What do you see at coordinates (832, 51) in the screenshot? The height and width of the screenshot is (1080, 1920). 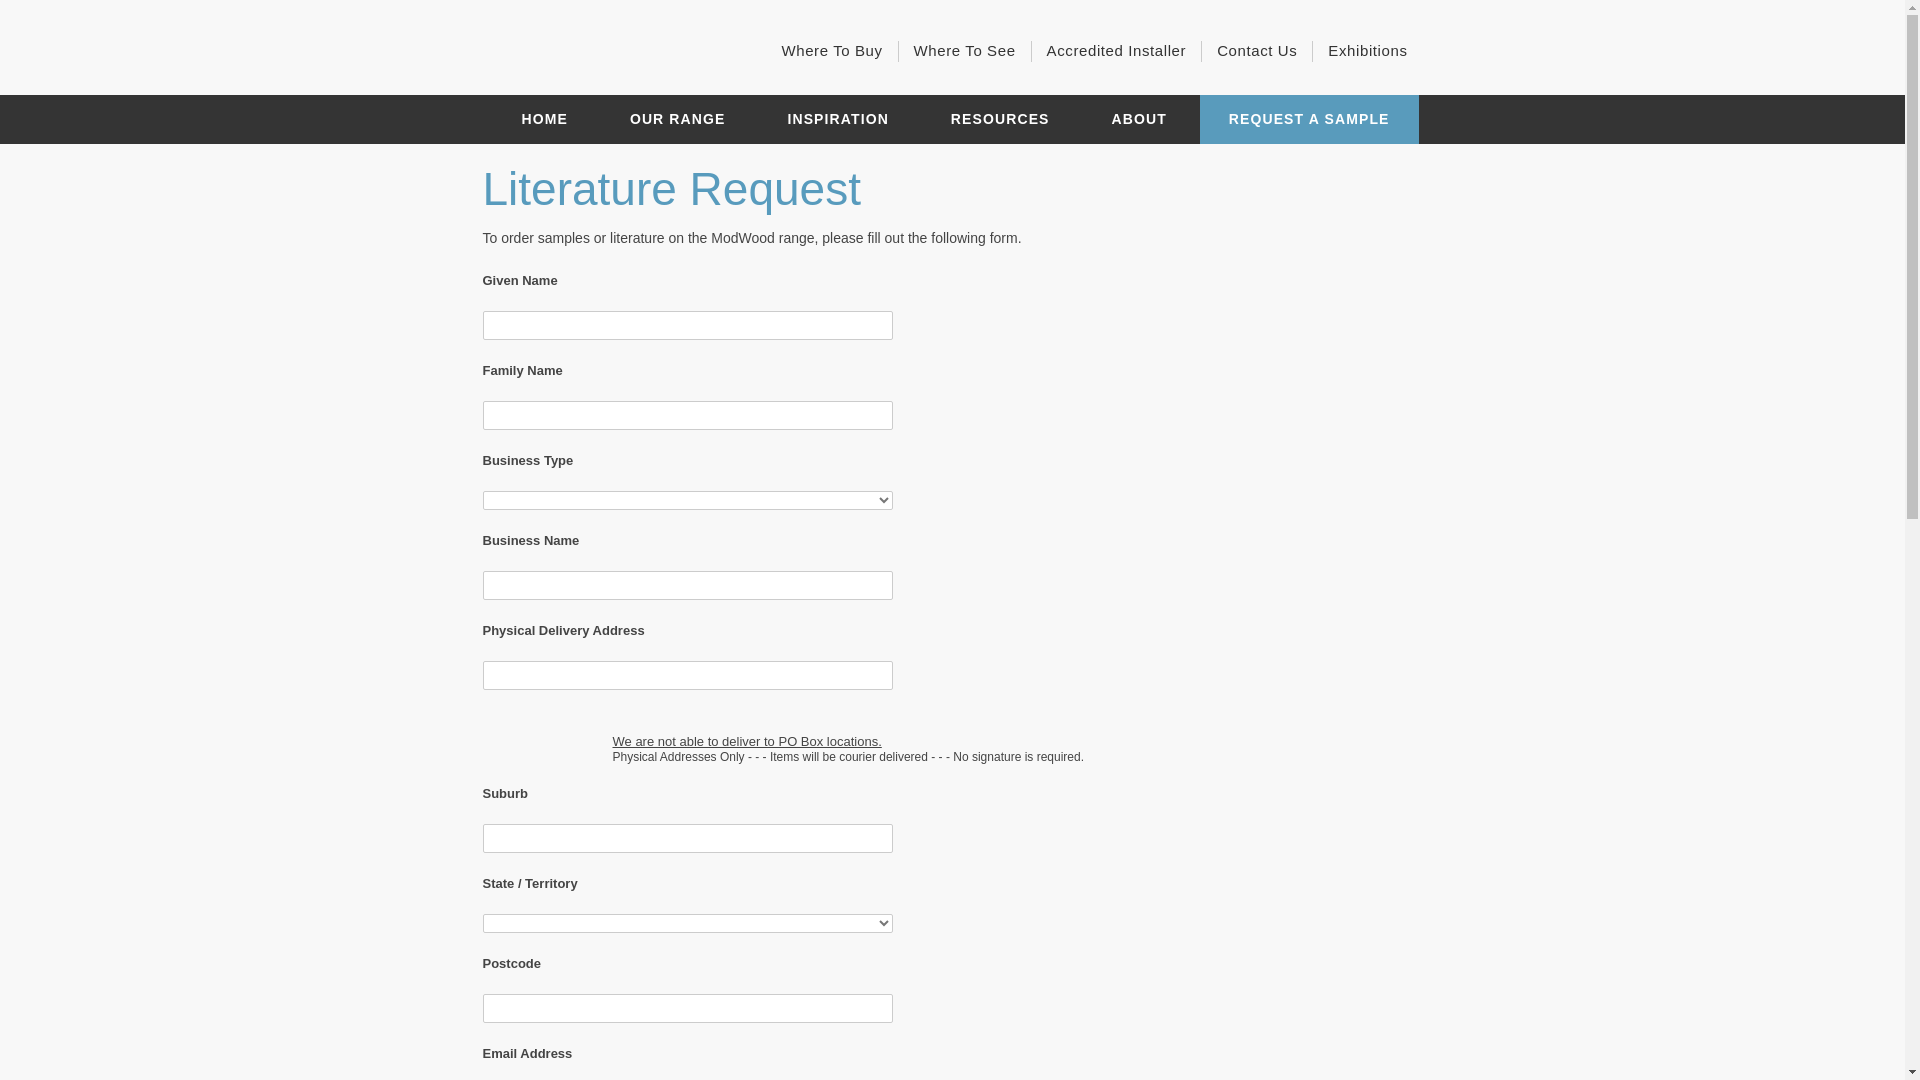 I see `Where To Buy` at bounding box center [832, 51].